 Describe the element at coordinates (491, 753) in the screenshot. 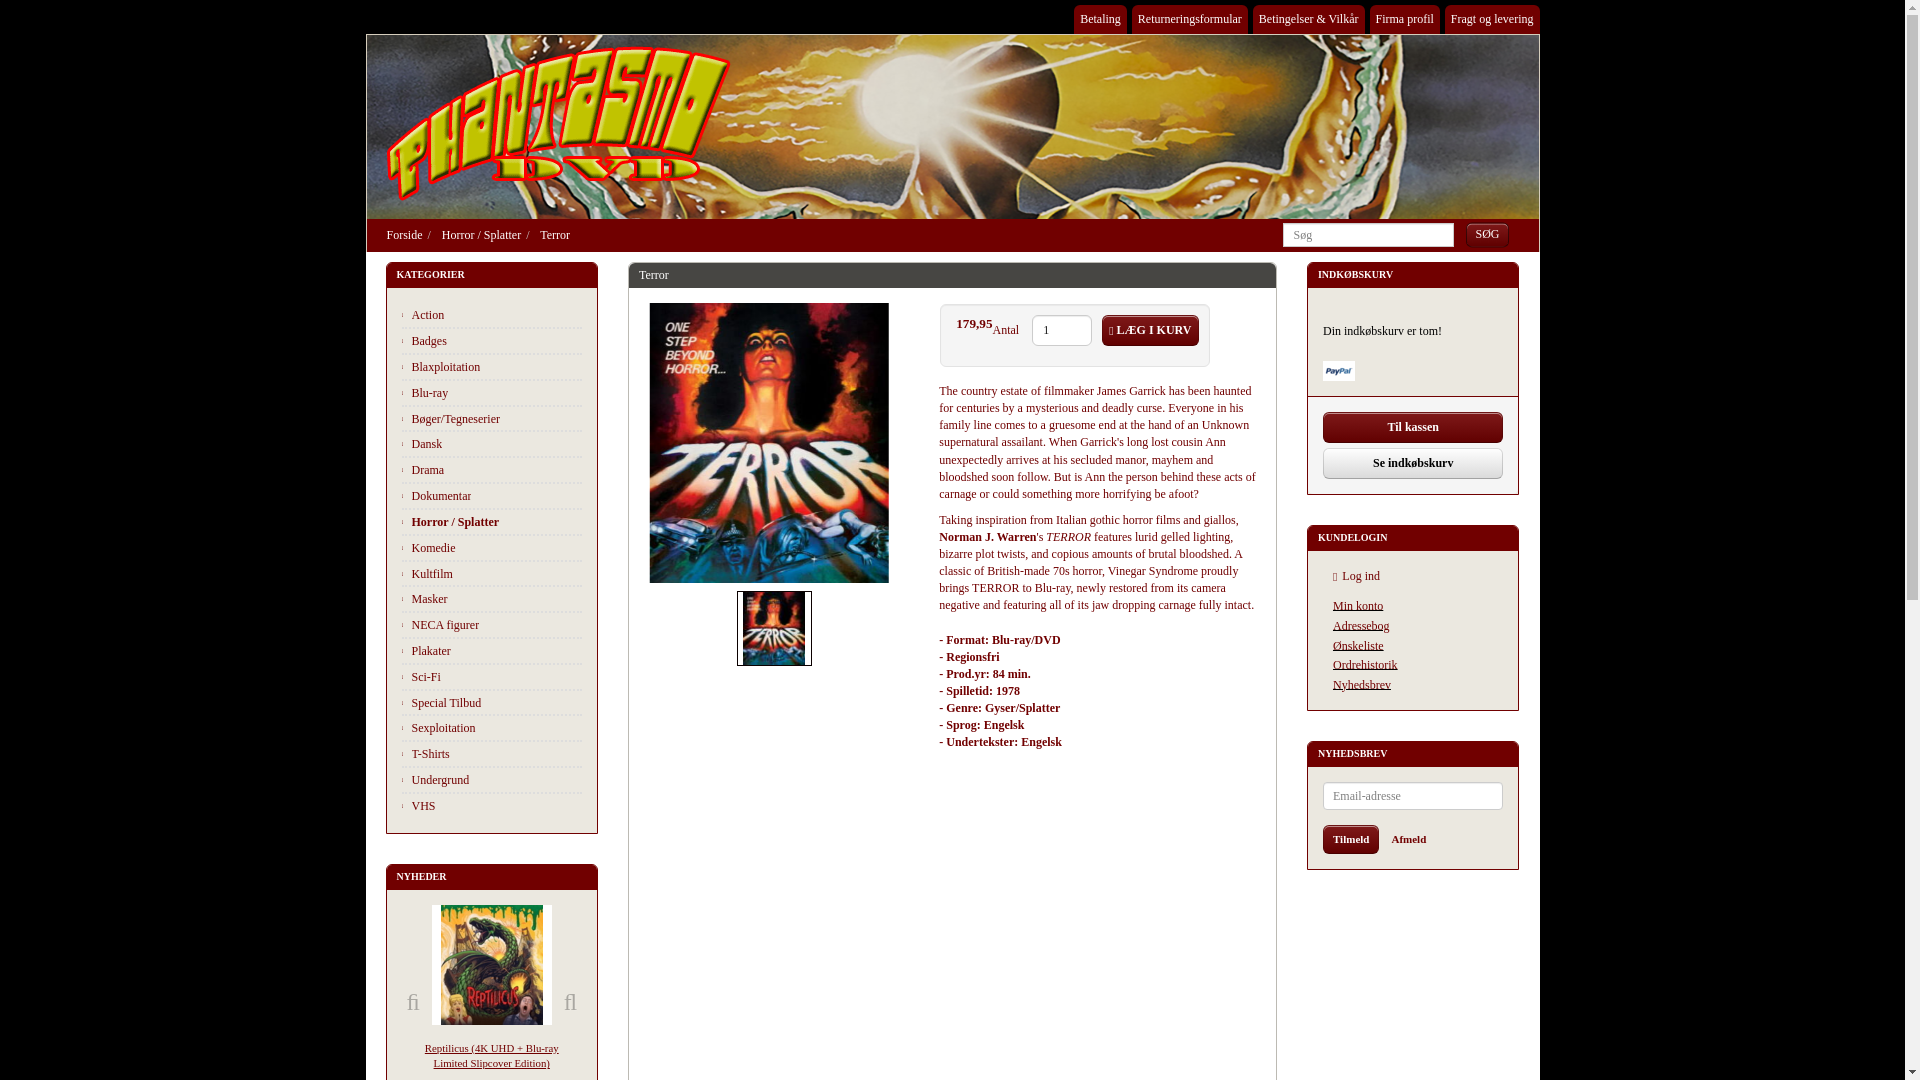

I see `T-Shirts` at that location.